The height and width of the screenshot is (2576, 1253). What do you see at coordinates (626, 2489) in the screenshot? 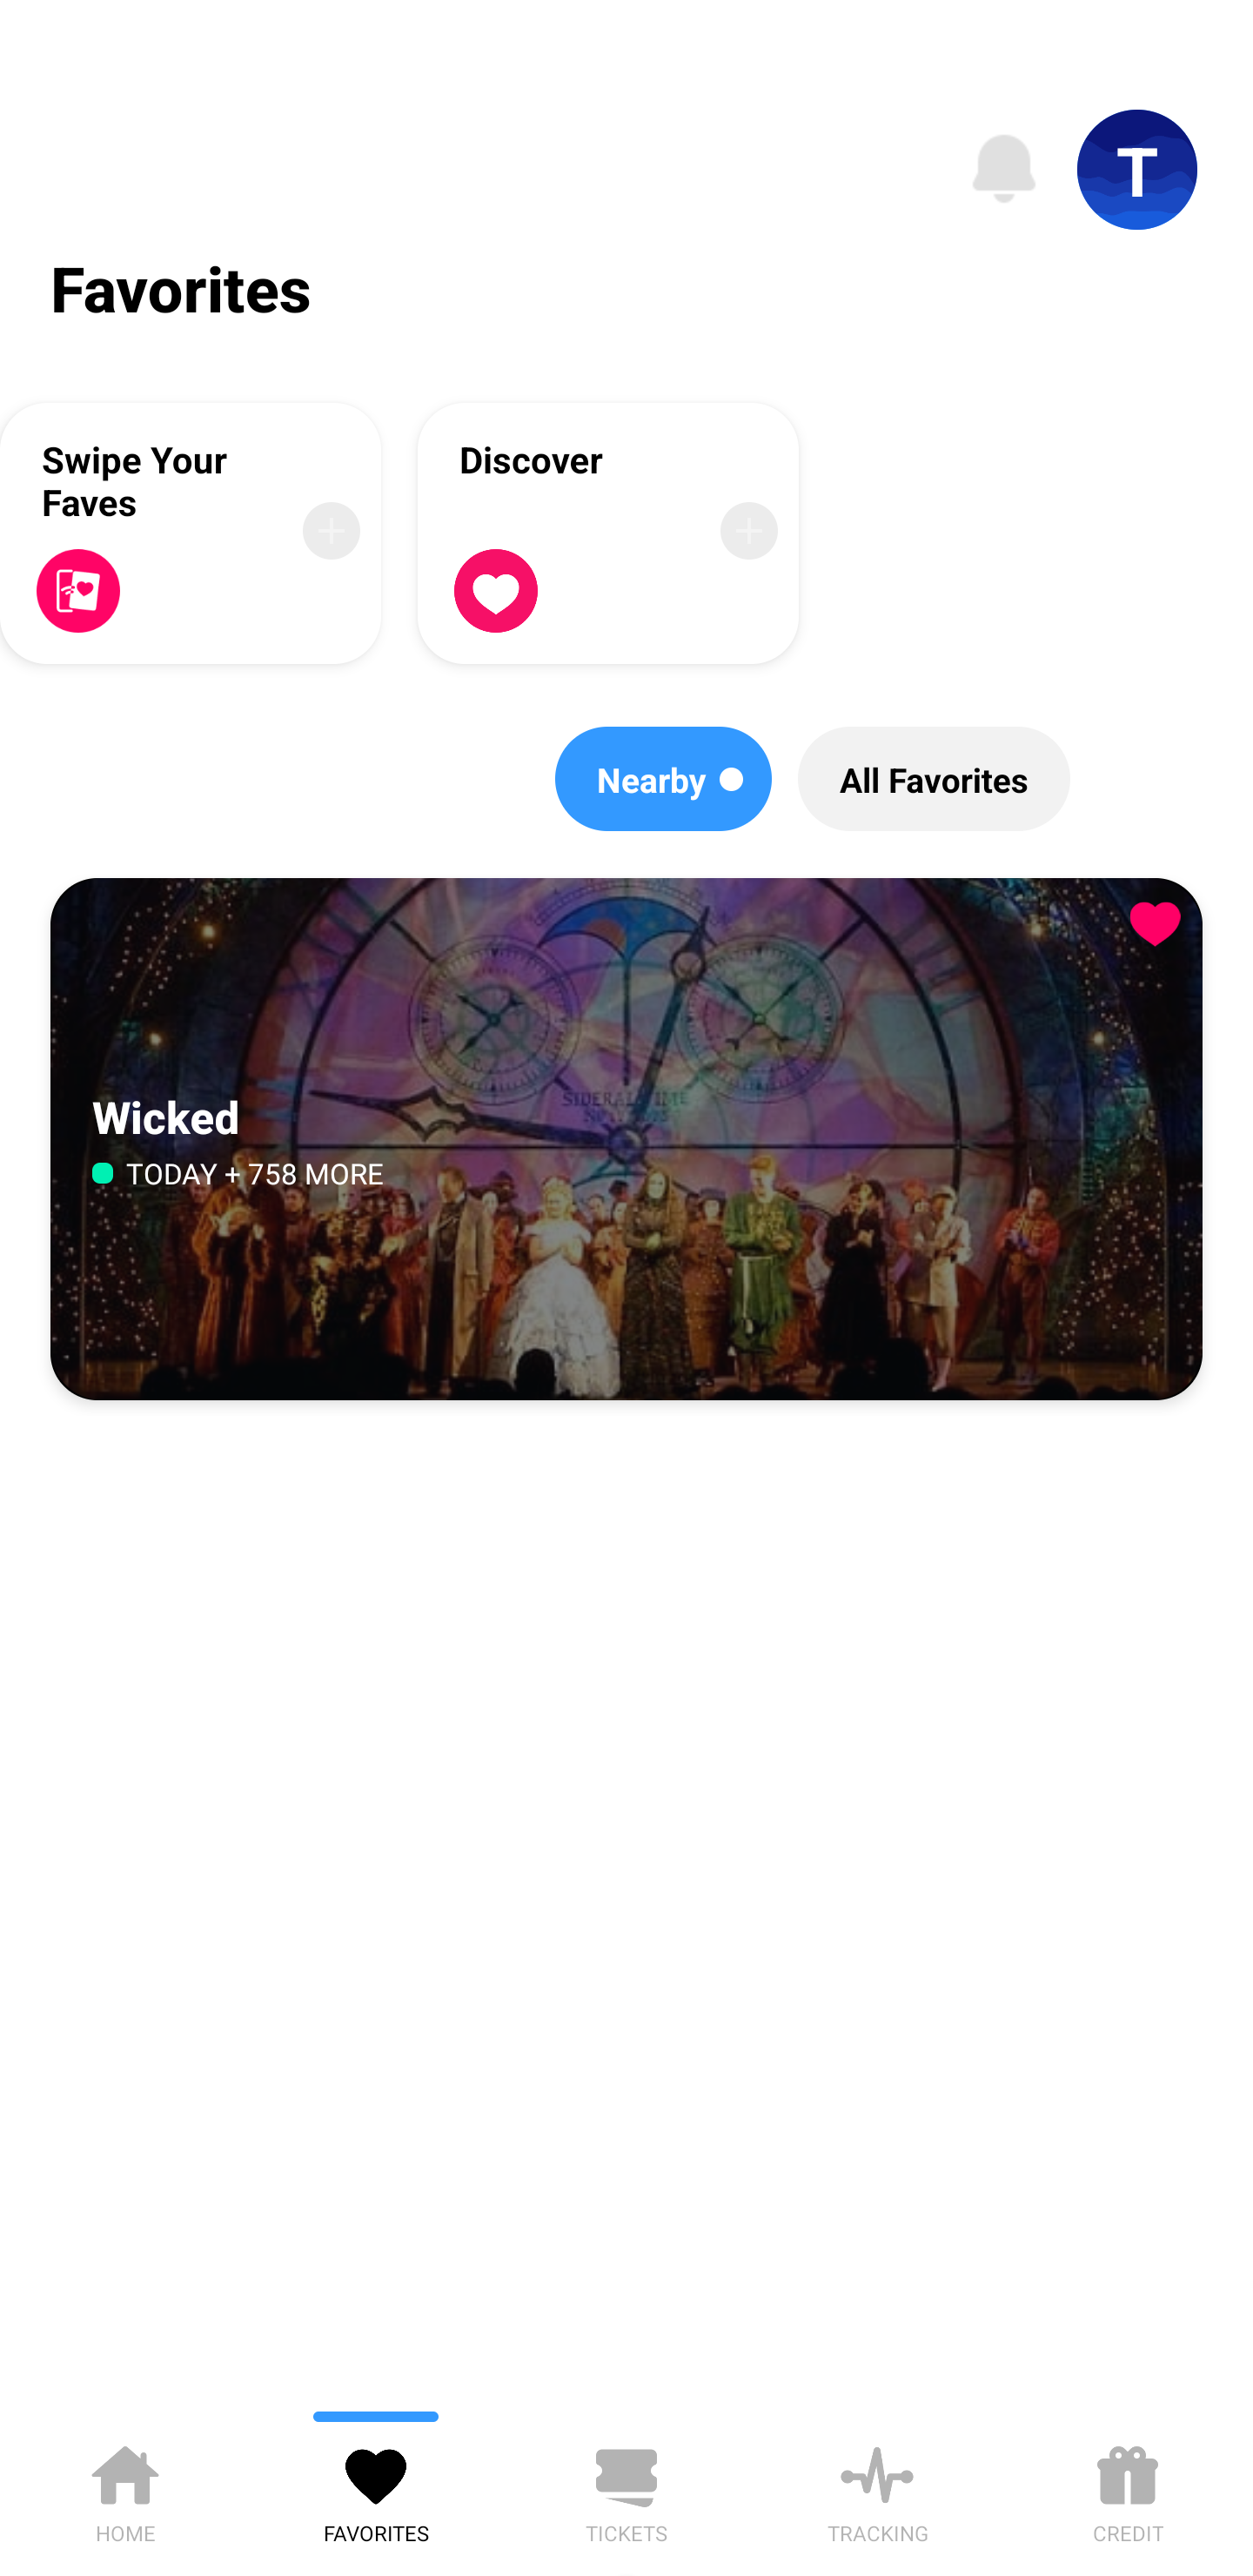
I see `TICKETS` at bounding box center [626, 2489].